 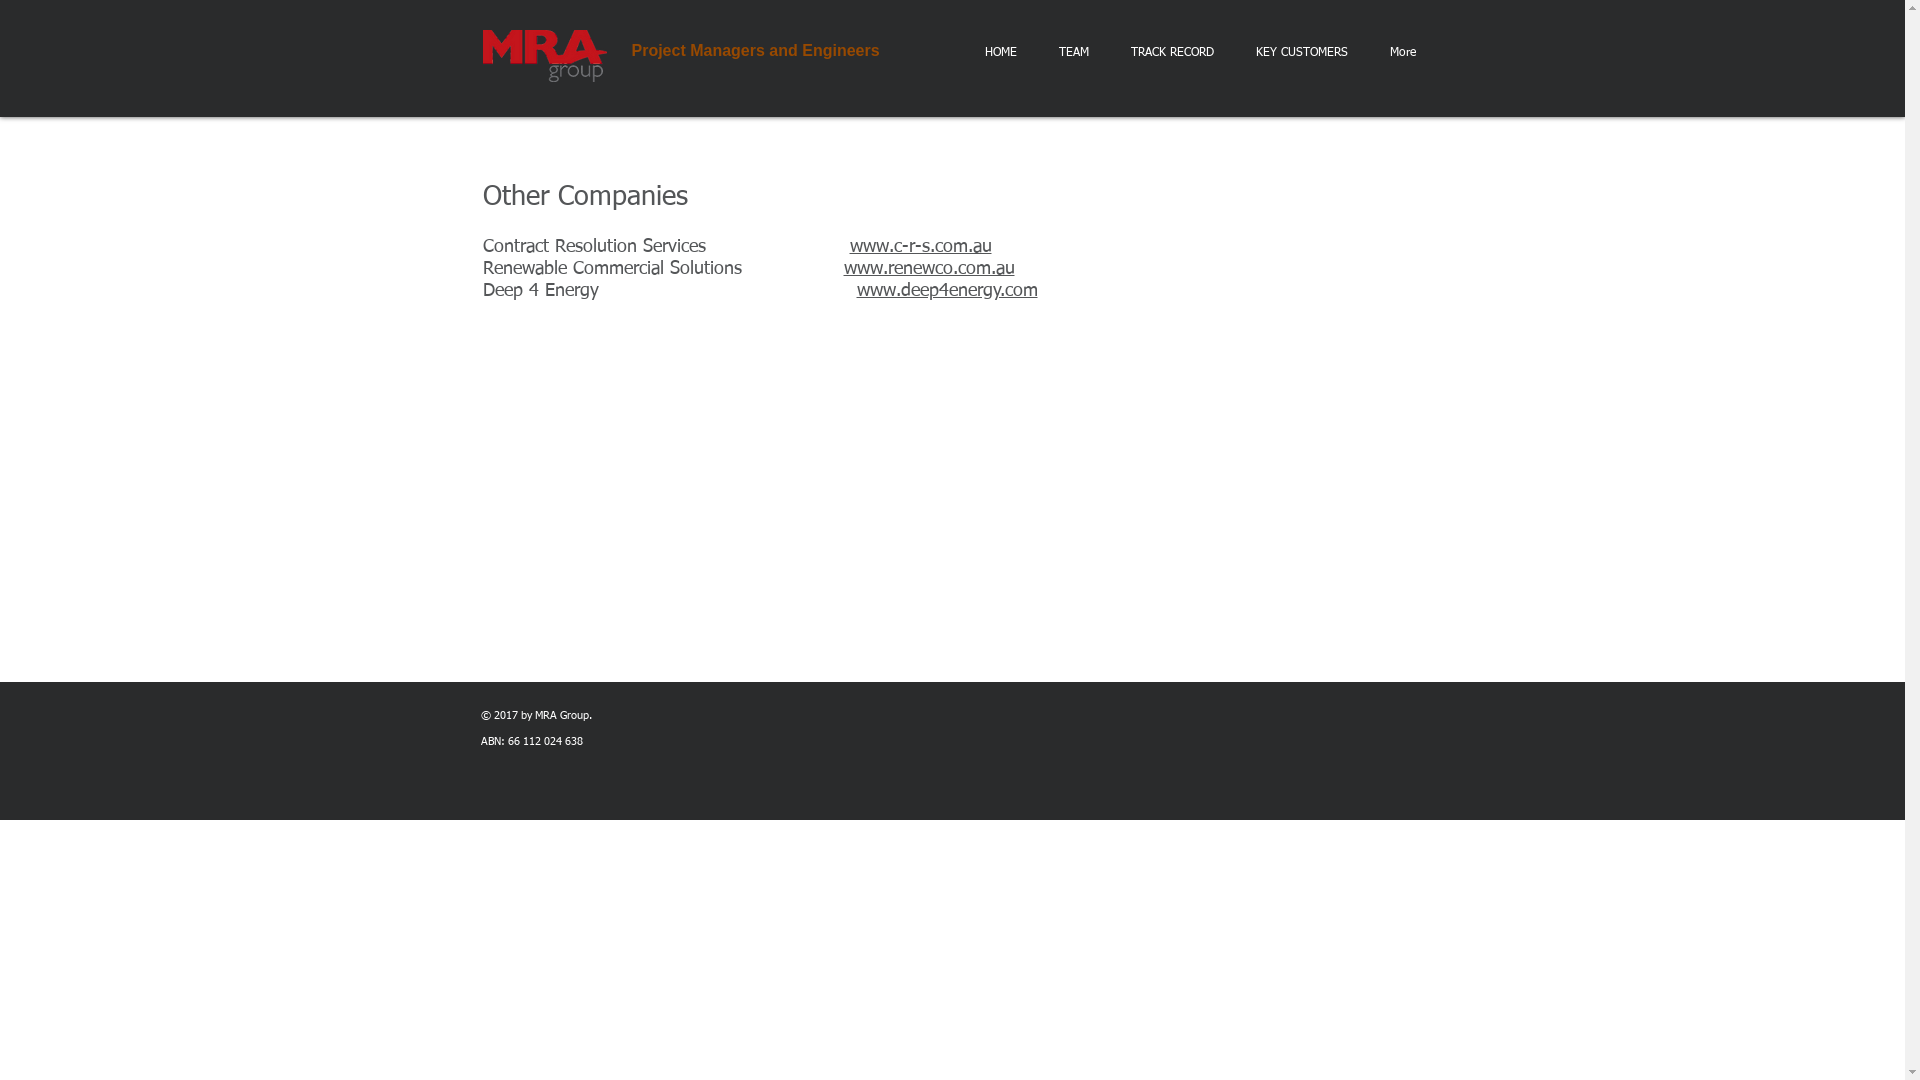 I want to click on www.renewco.com.au, so click(x=930, y=269).